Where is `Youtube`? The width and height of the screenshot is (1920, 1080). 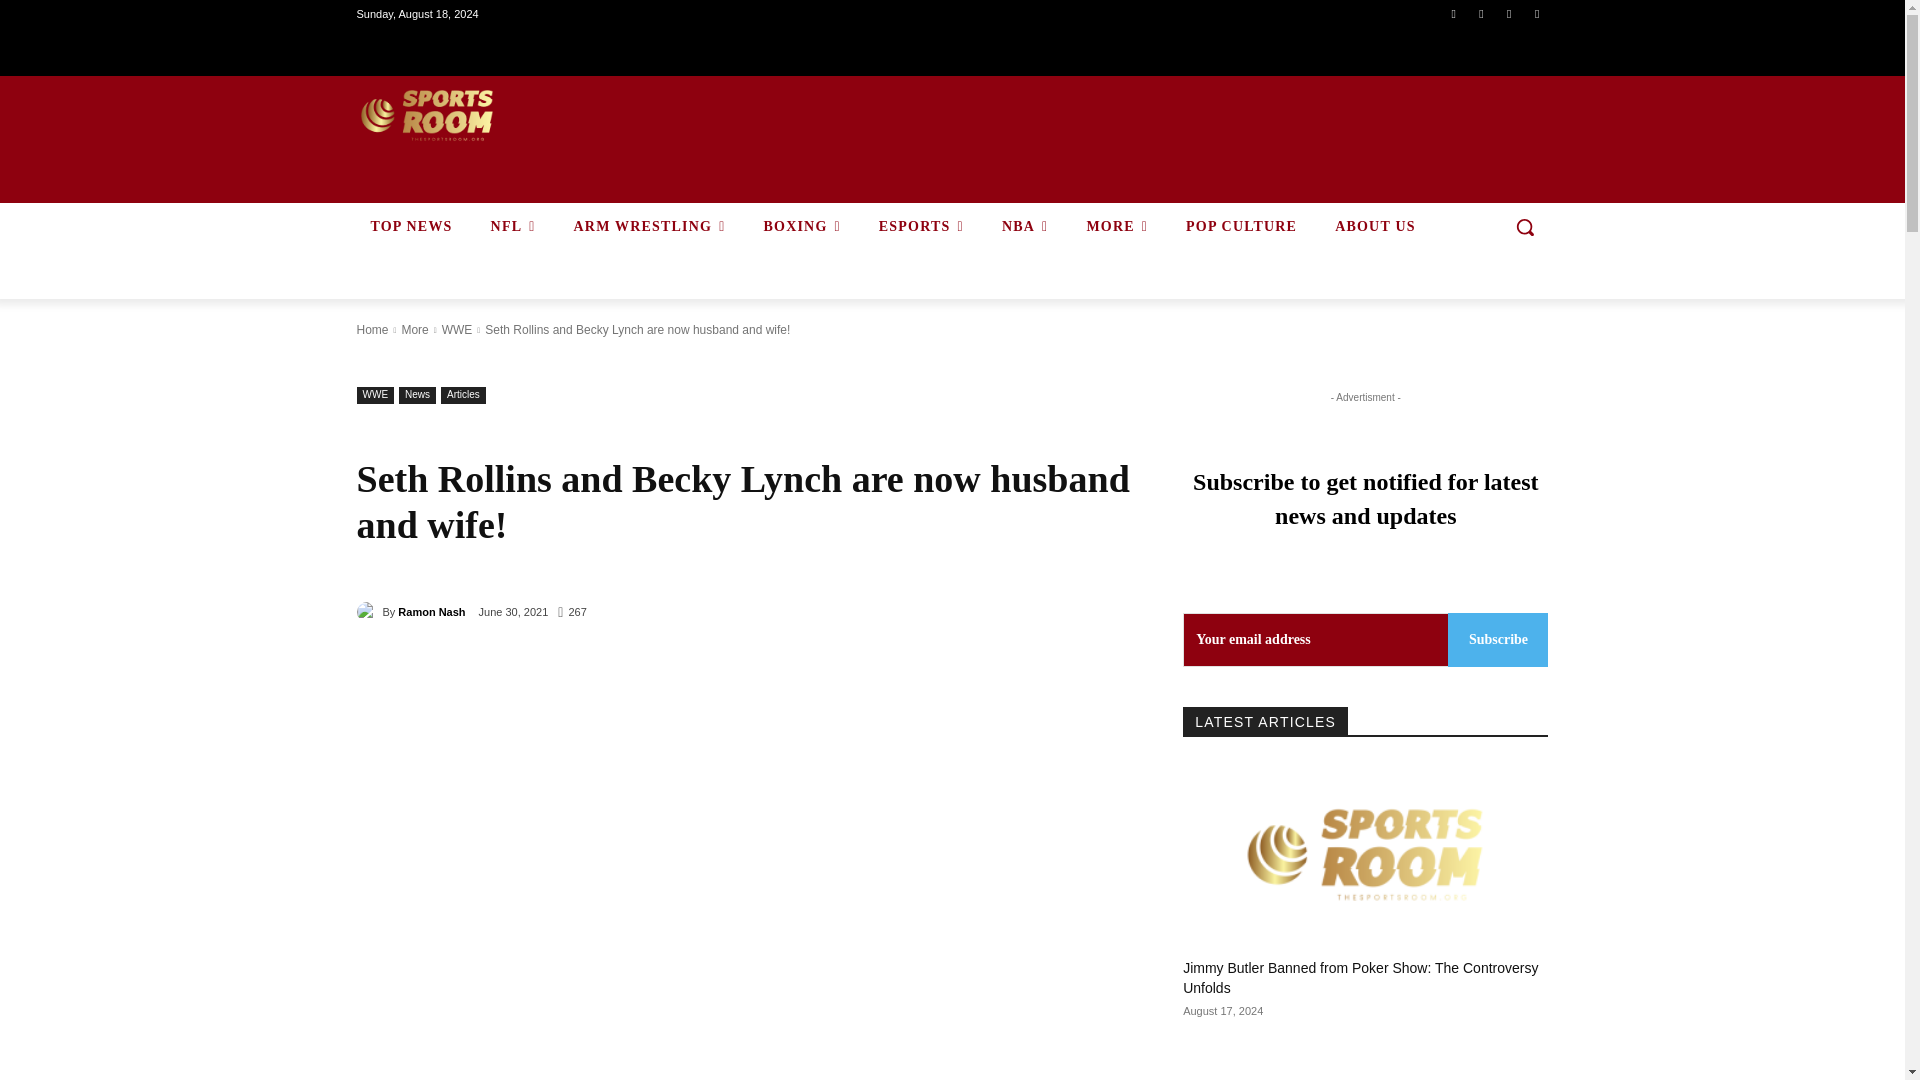 Youtube is located at coordinates (1538, 13).